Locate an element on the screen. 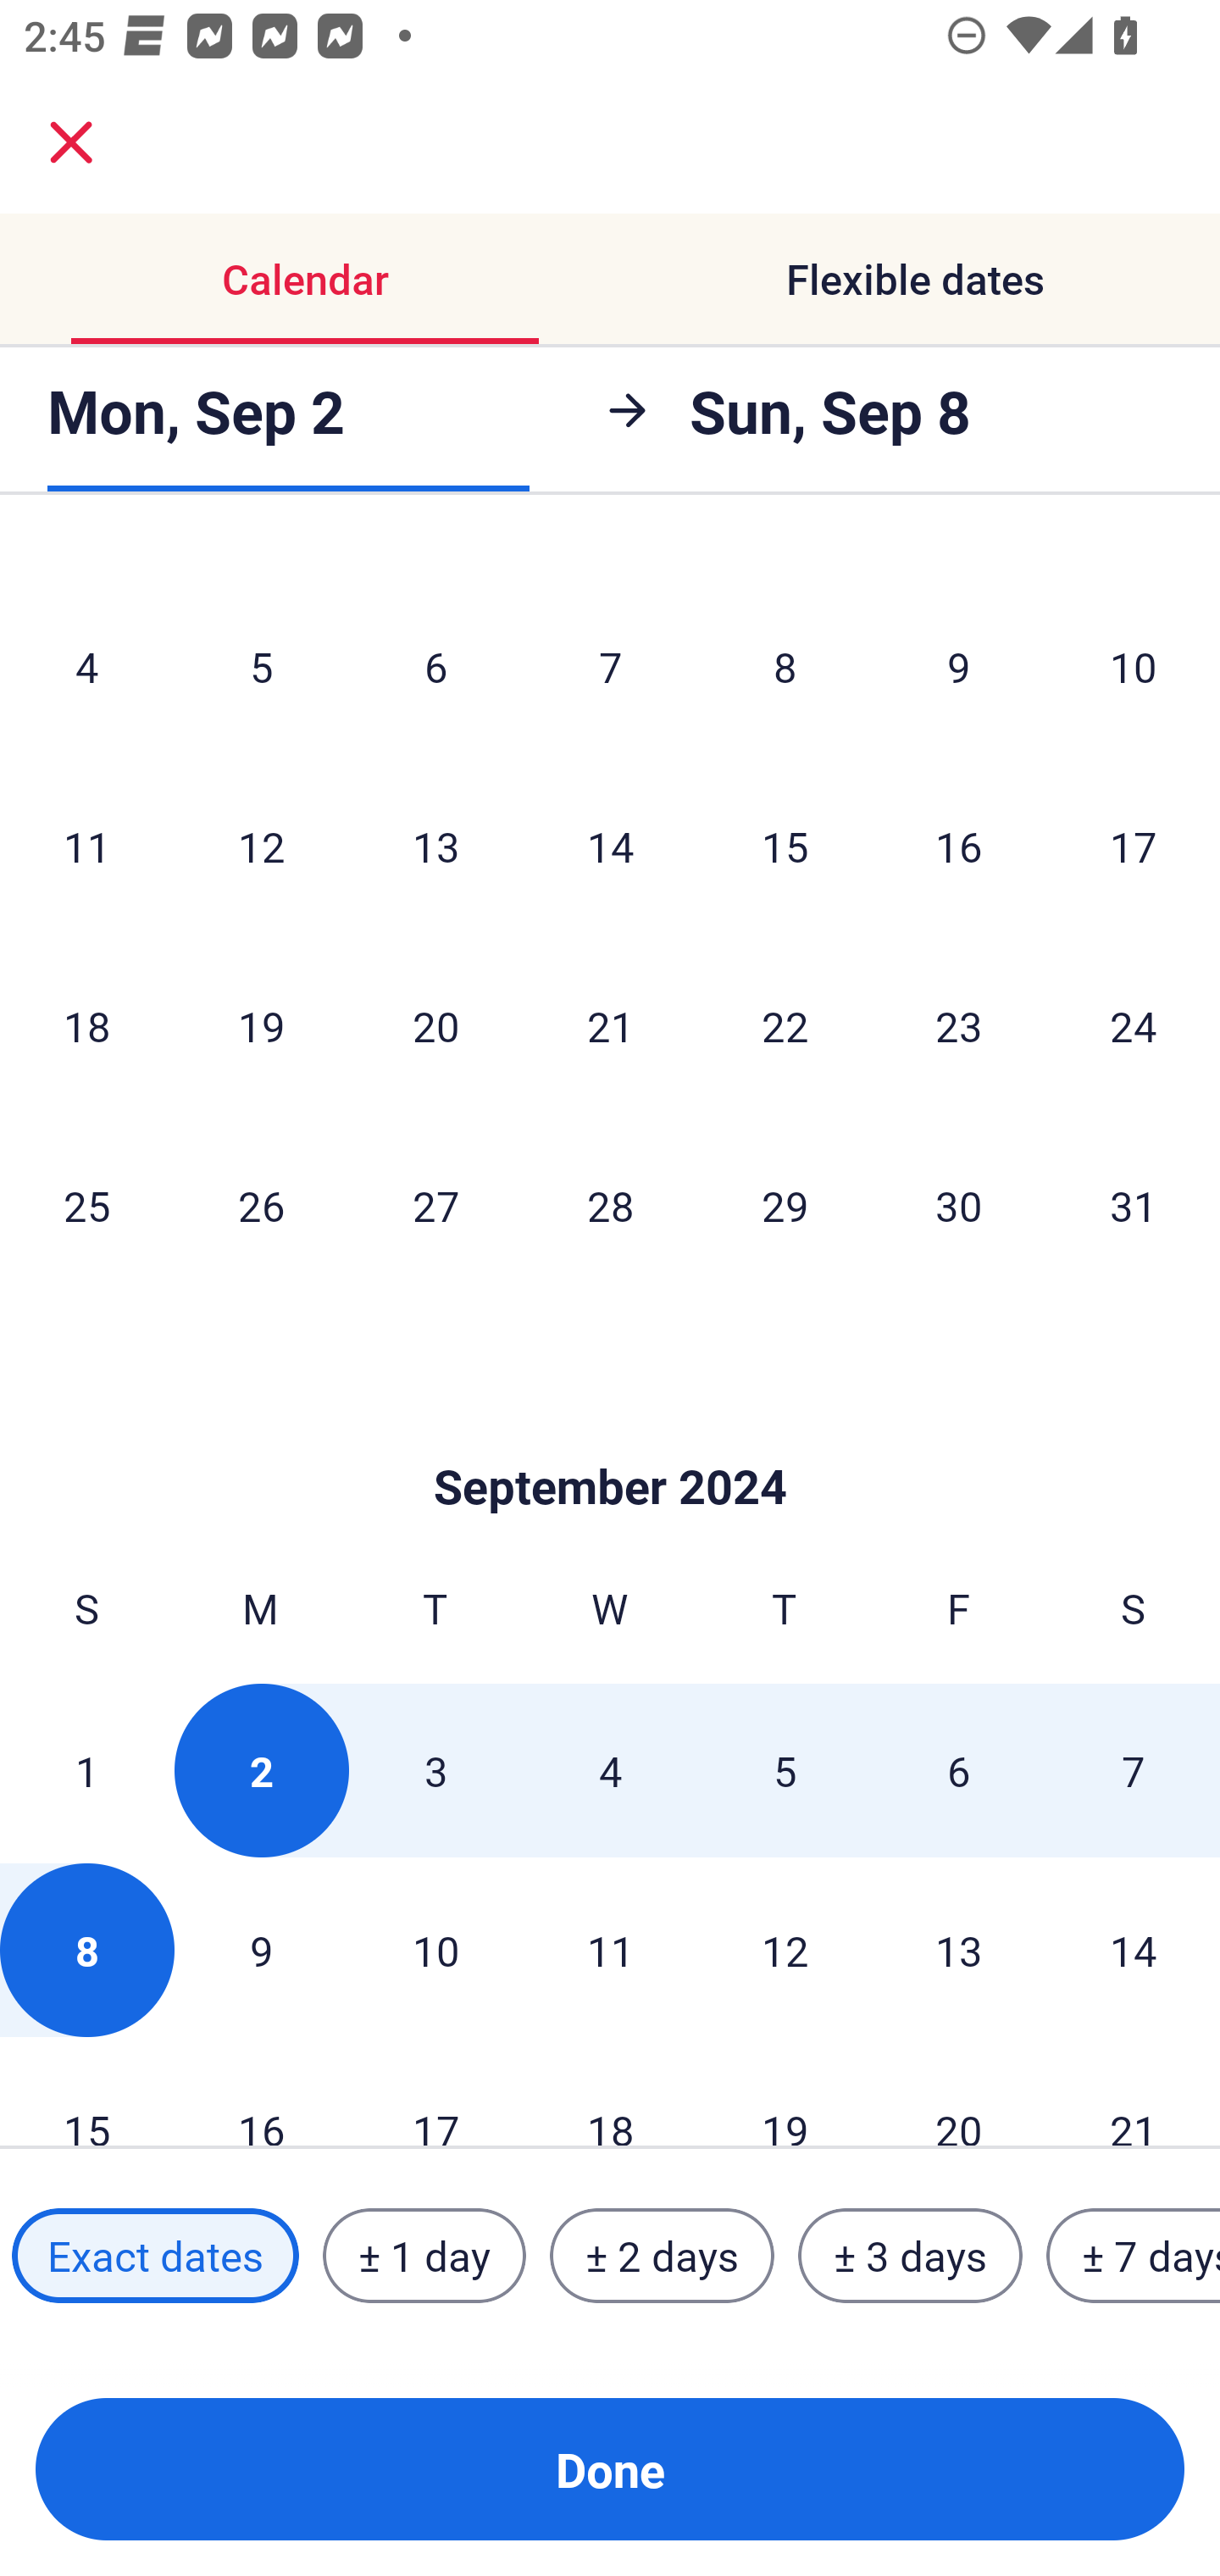 The image size is (1220, 2576). 24 Saturday, August 24, 2024 is located at coordinates (1134, 1025).